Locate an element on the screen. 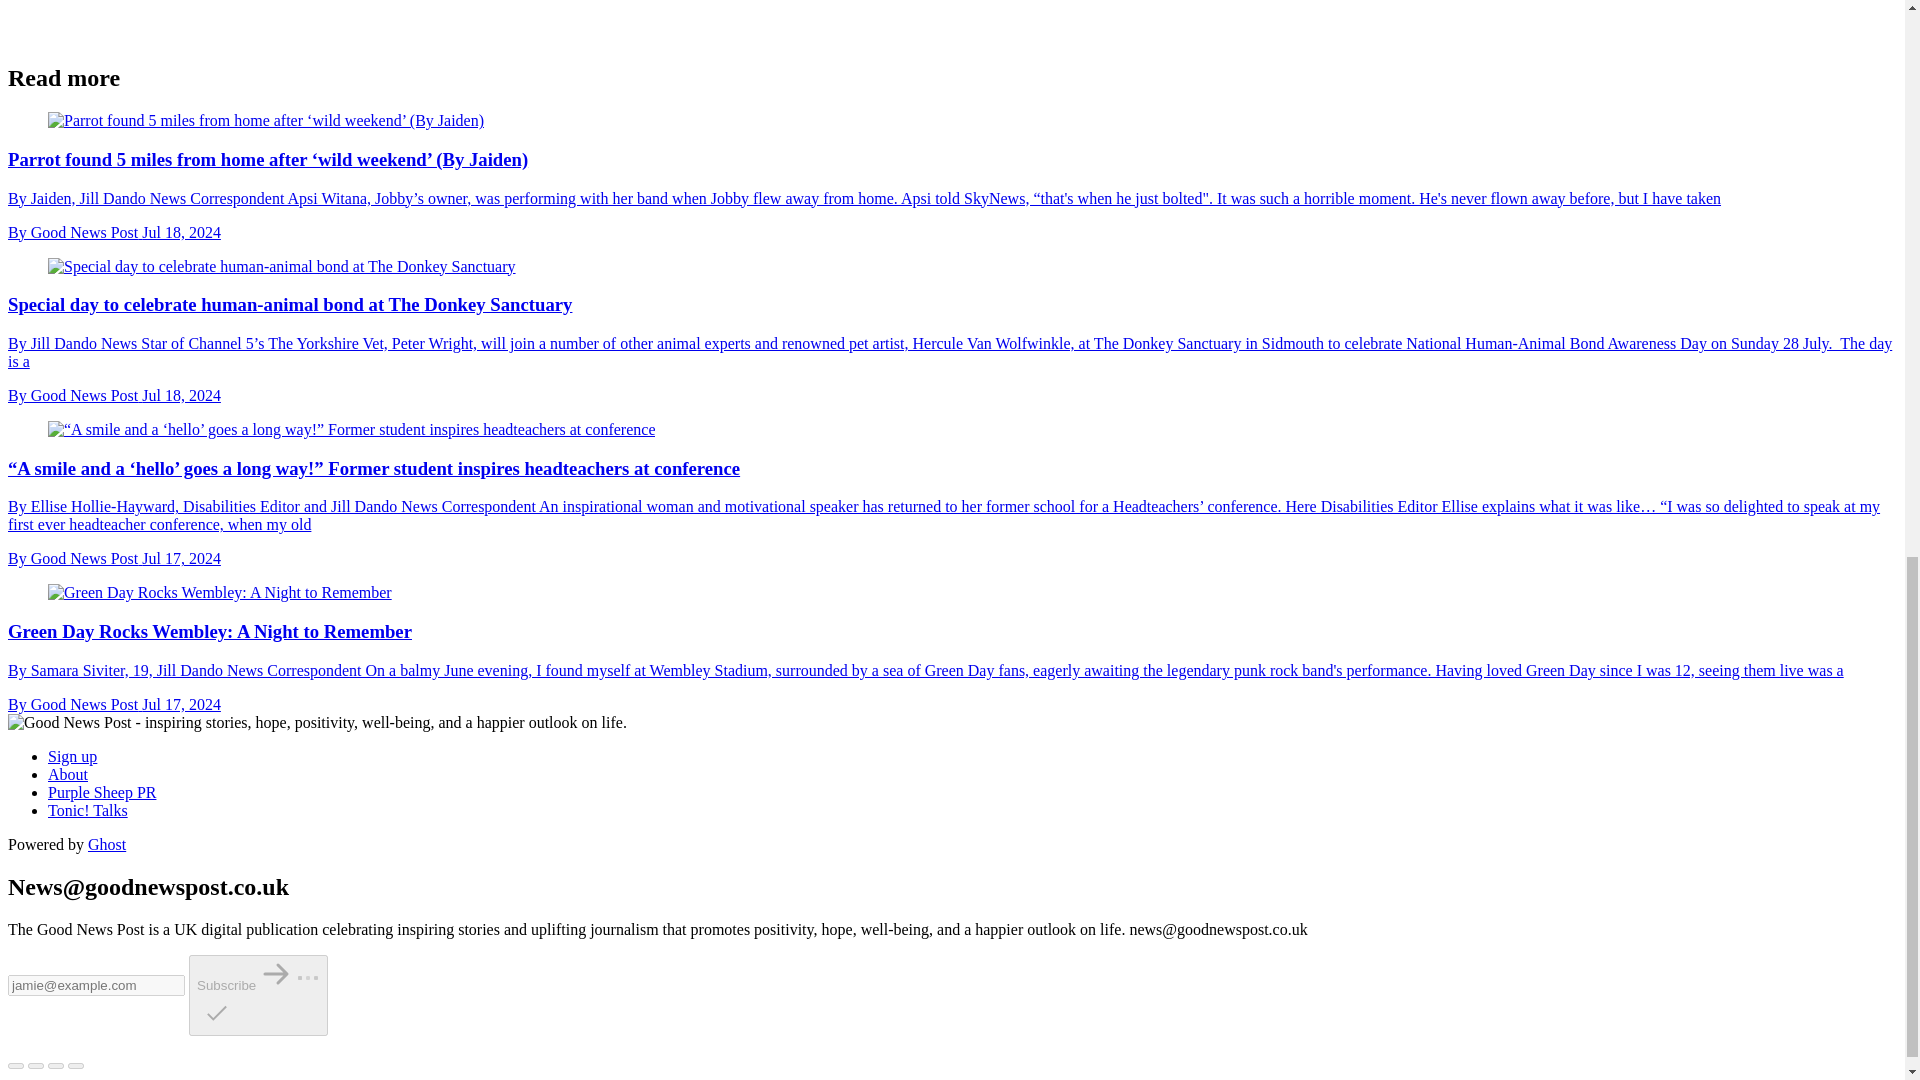 This screenshot has height=1080, width=1920. About is located at coordinates (68, 774).